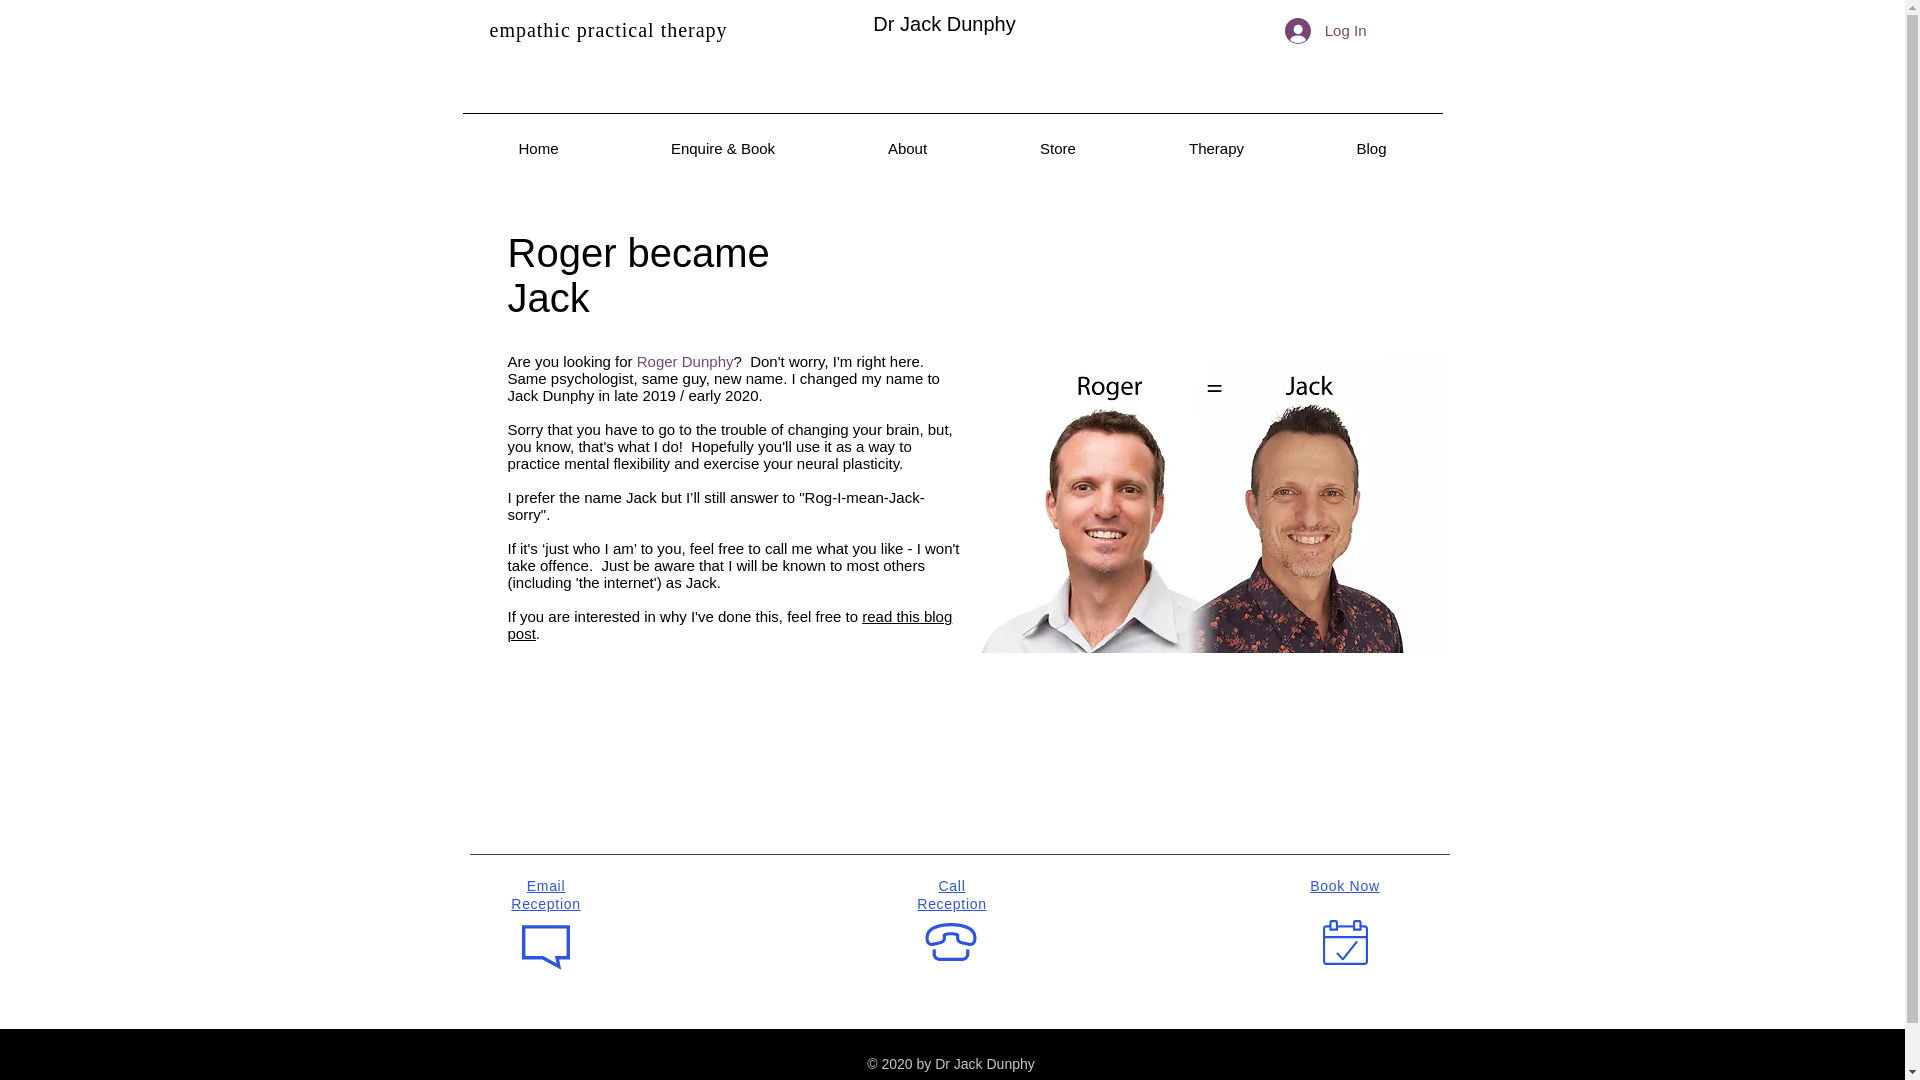 The height and width of the screenshot is (1080, 1920). I want to click on Roger equals Jack.jpg, so click(1204, 503).